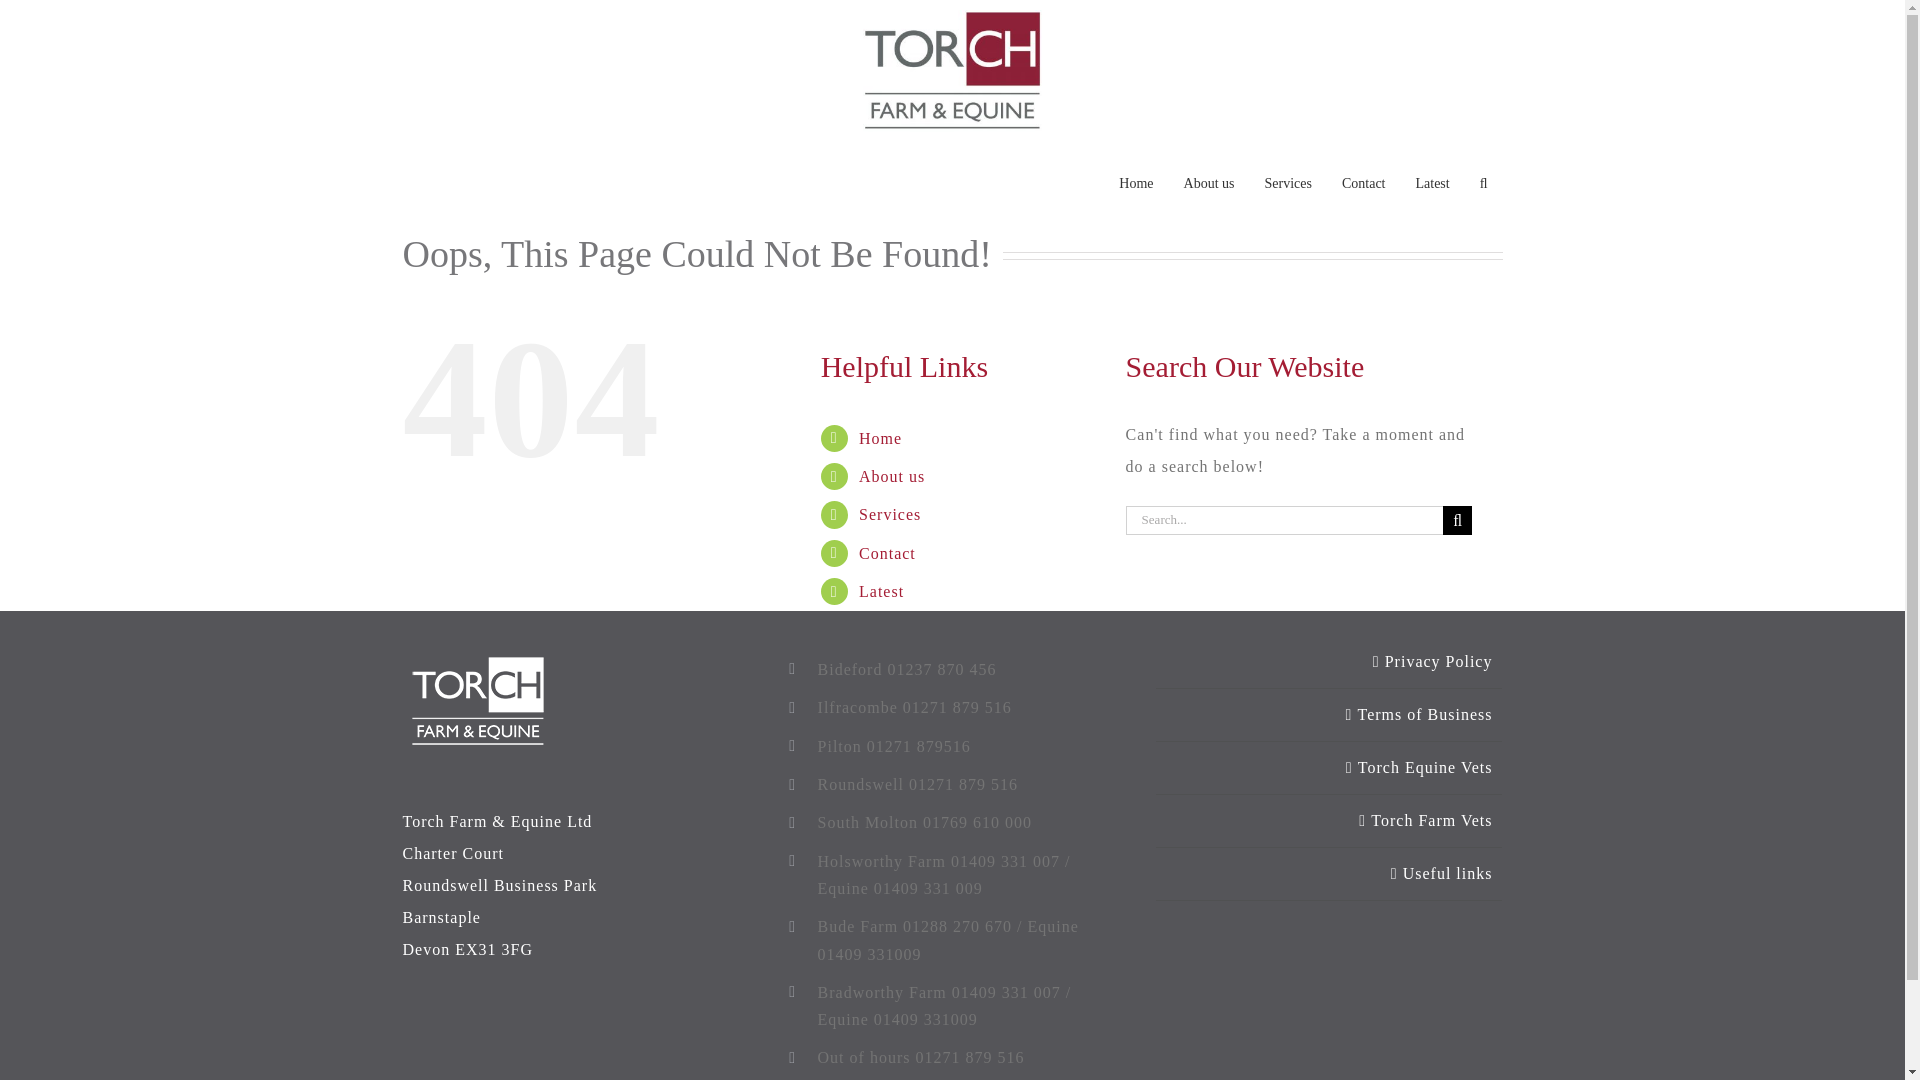 Image resolution: width=1920 pixels, height=1080 pixels. I want to click on Useful links, so click(1330, 873).